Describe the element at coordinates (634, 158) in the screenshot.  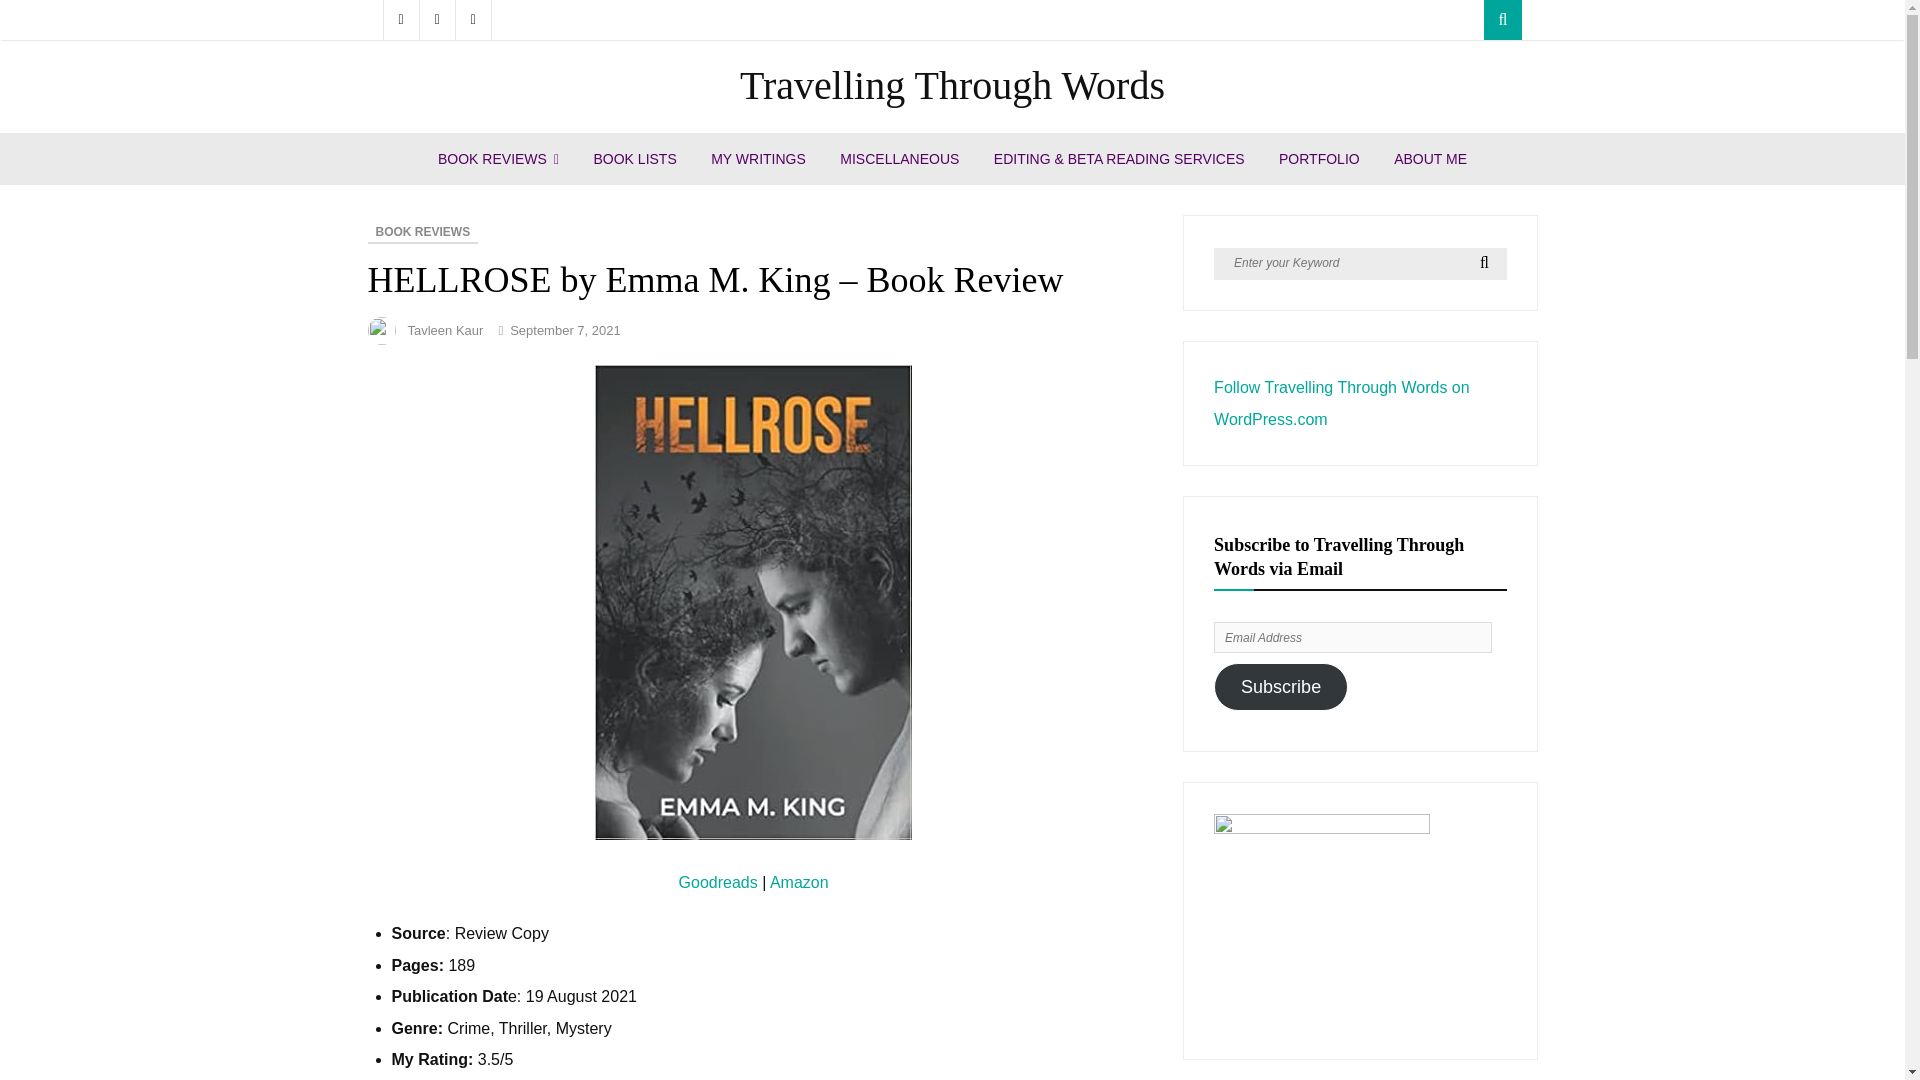
I see `BOOK LISTS` at that location.